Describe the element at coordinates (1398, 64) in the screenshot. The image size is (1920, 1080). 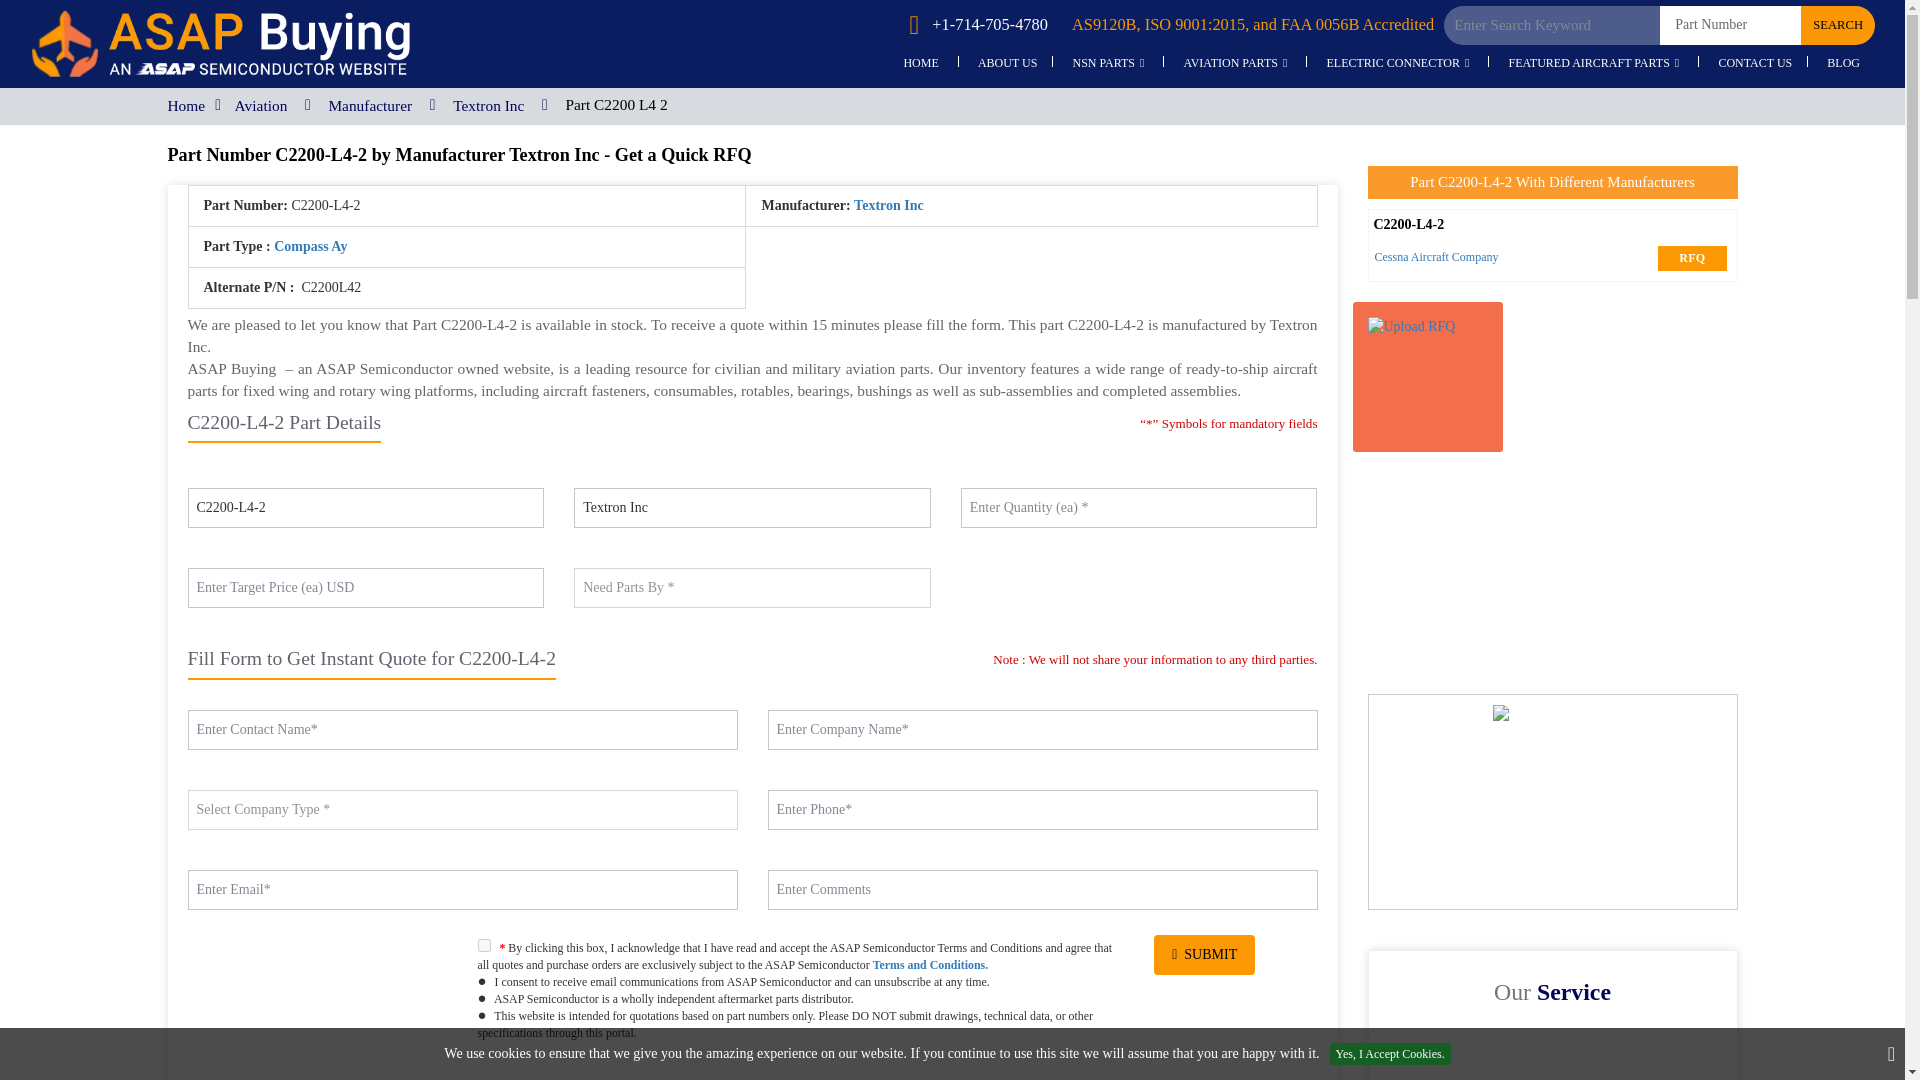
I see `ELECTRIC CONNECTOR` at that location.